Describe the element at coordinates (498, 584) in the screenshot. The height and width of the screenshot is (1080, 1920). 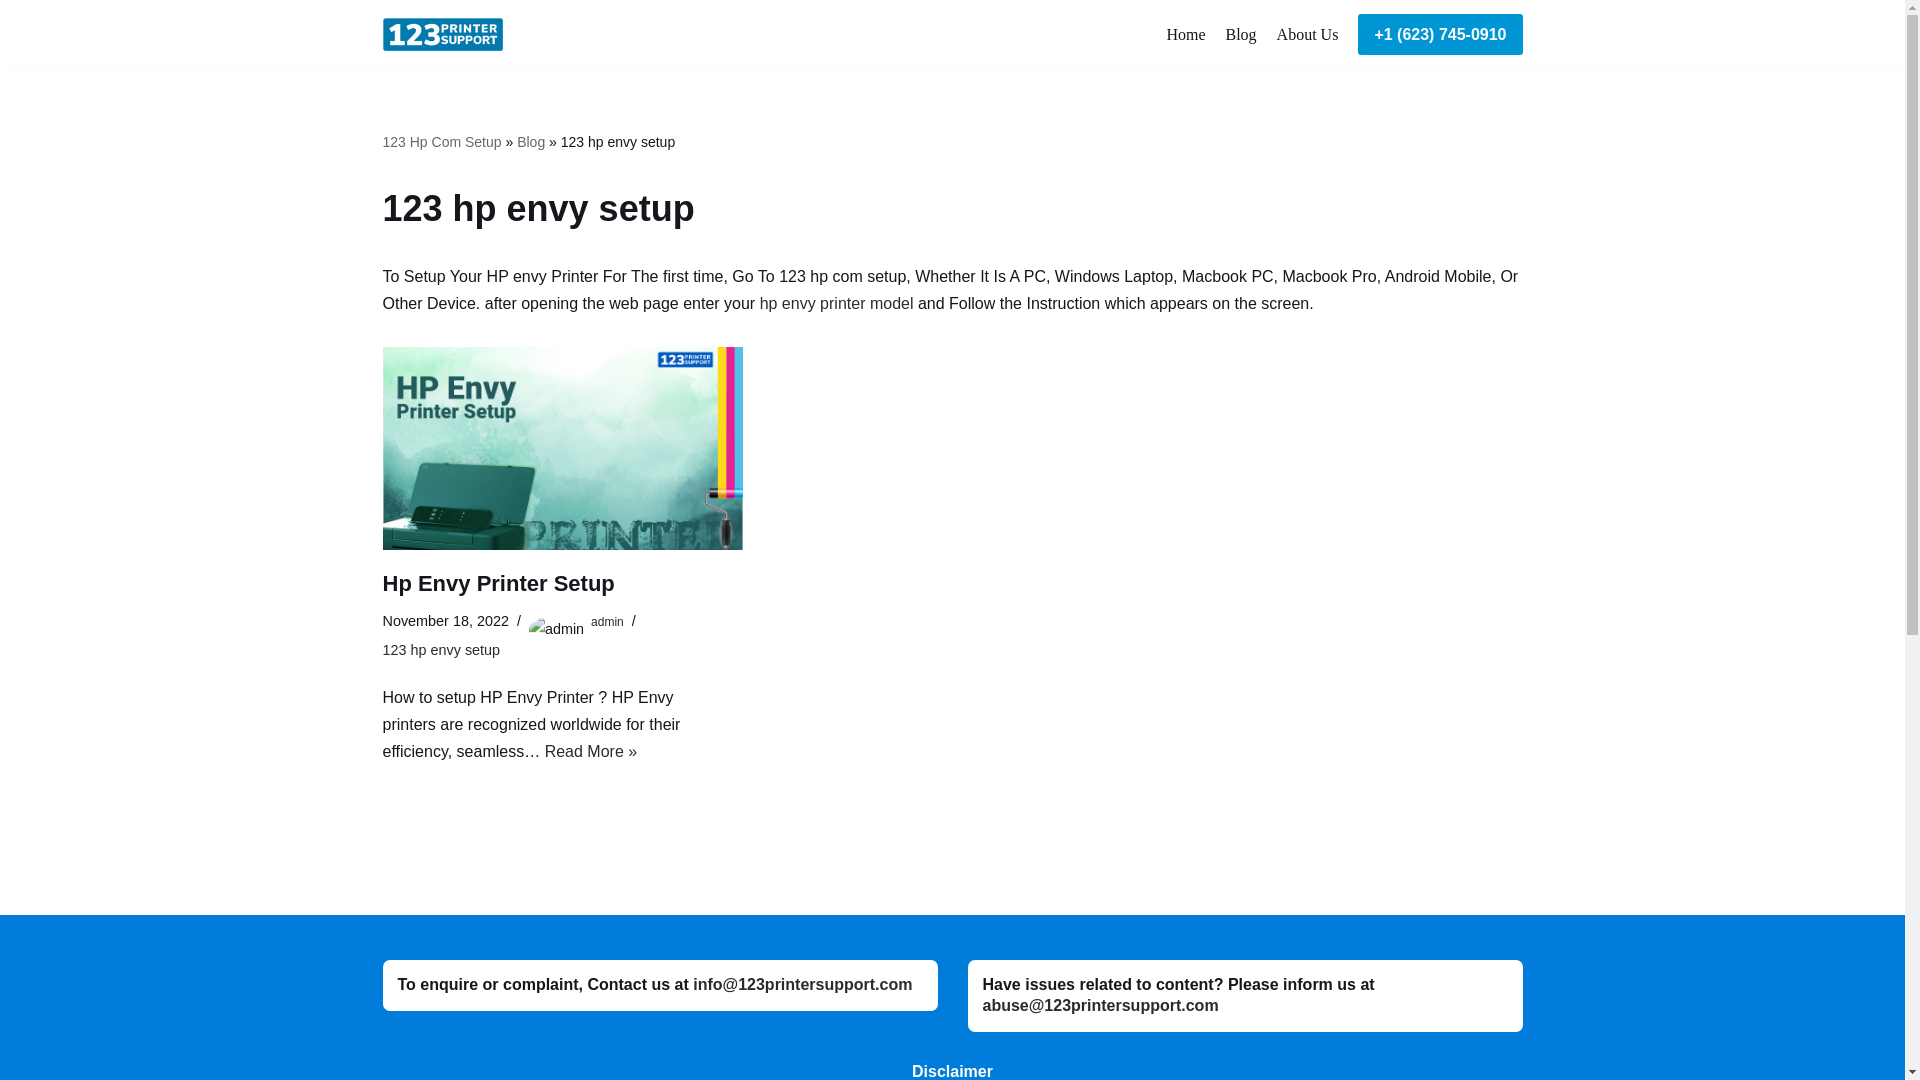
I see `Hp Envy Printer Setup` at that location.